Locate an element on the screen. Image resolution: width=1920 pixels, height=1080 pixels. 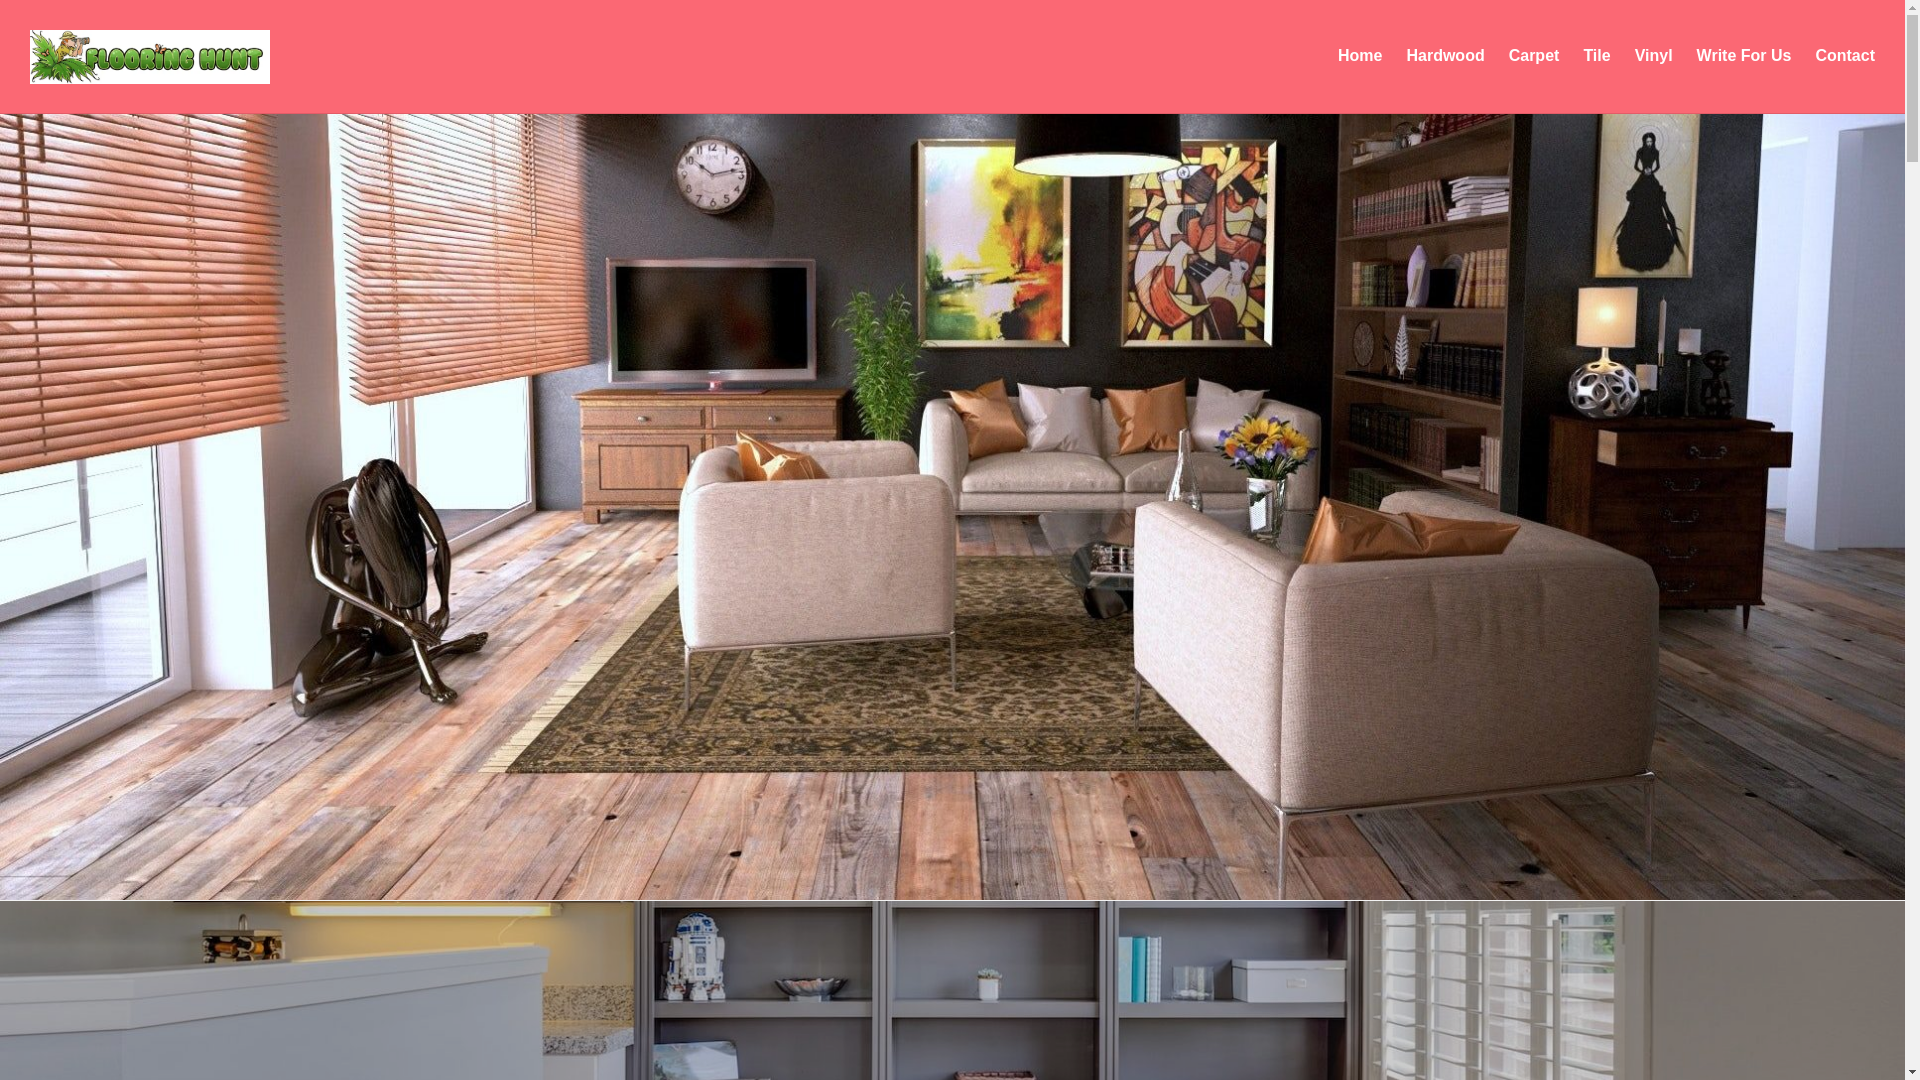
Home is located at coordinates (1360, 56).